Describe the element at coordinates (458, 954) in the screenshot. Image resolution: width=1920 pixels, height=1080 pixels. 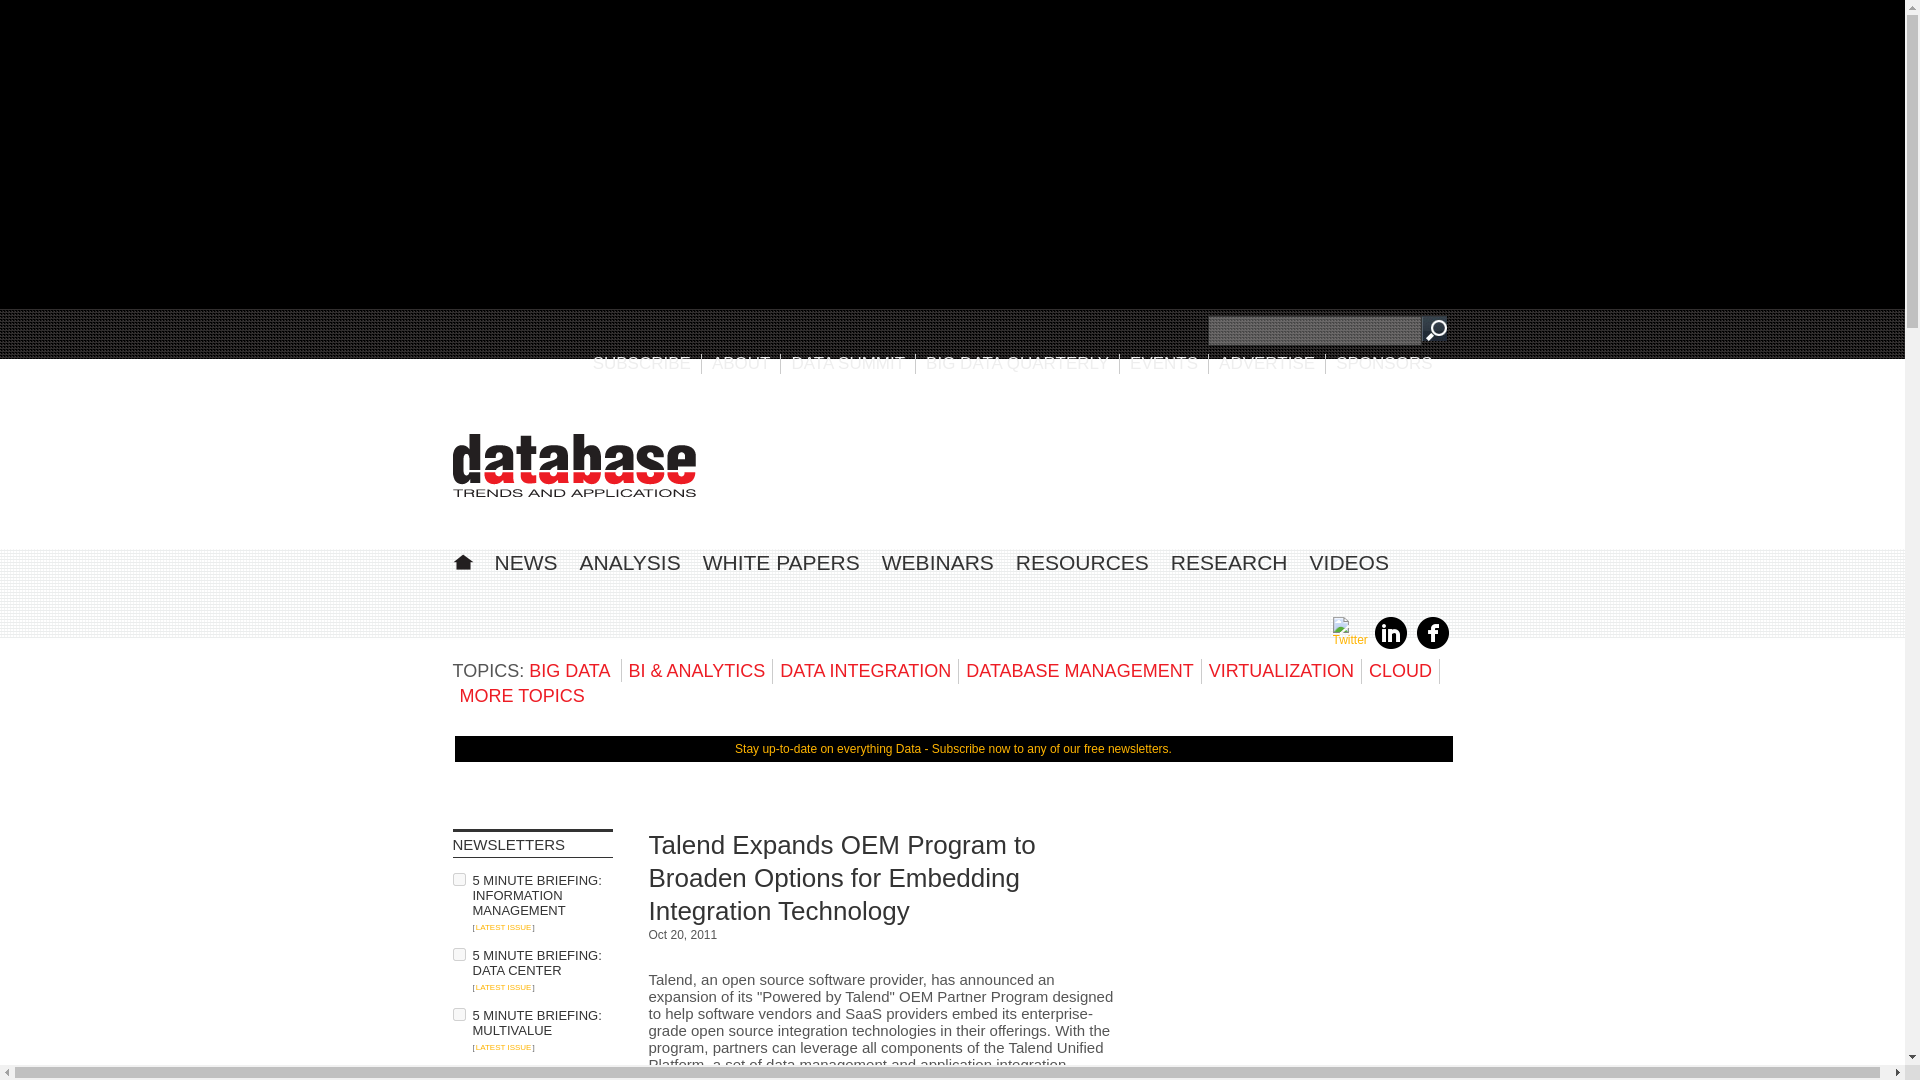
I see `on` at that location.